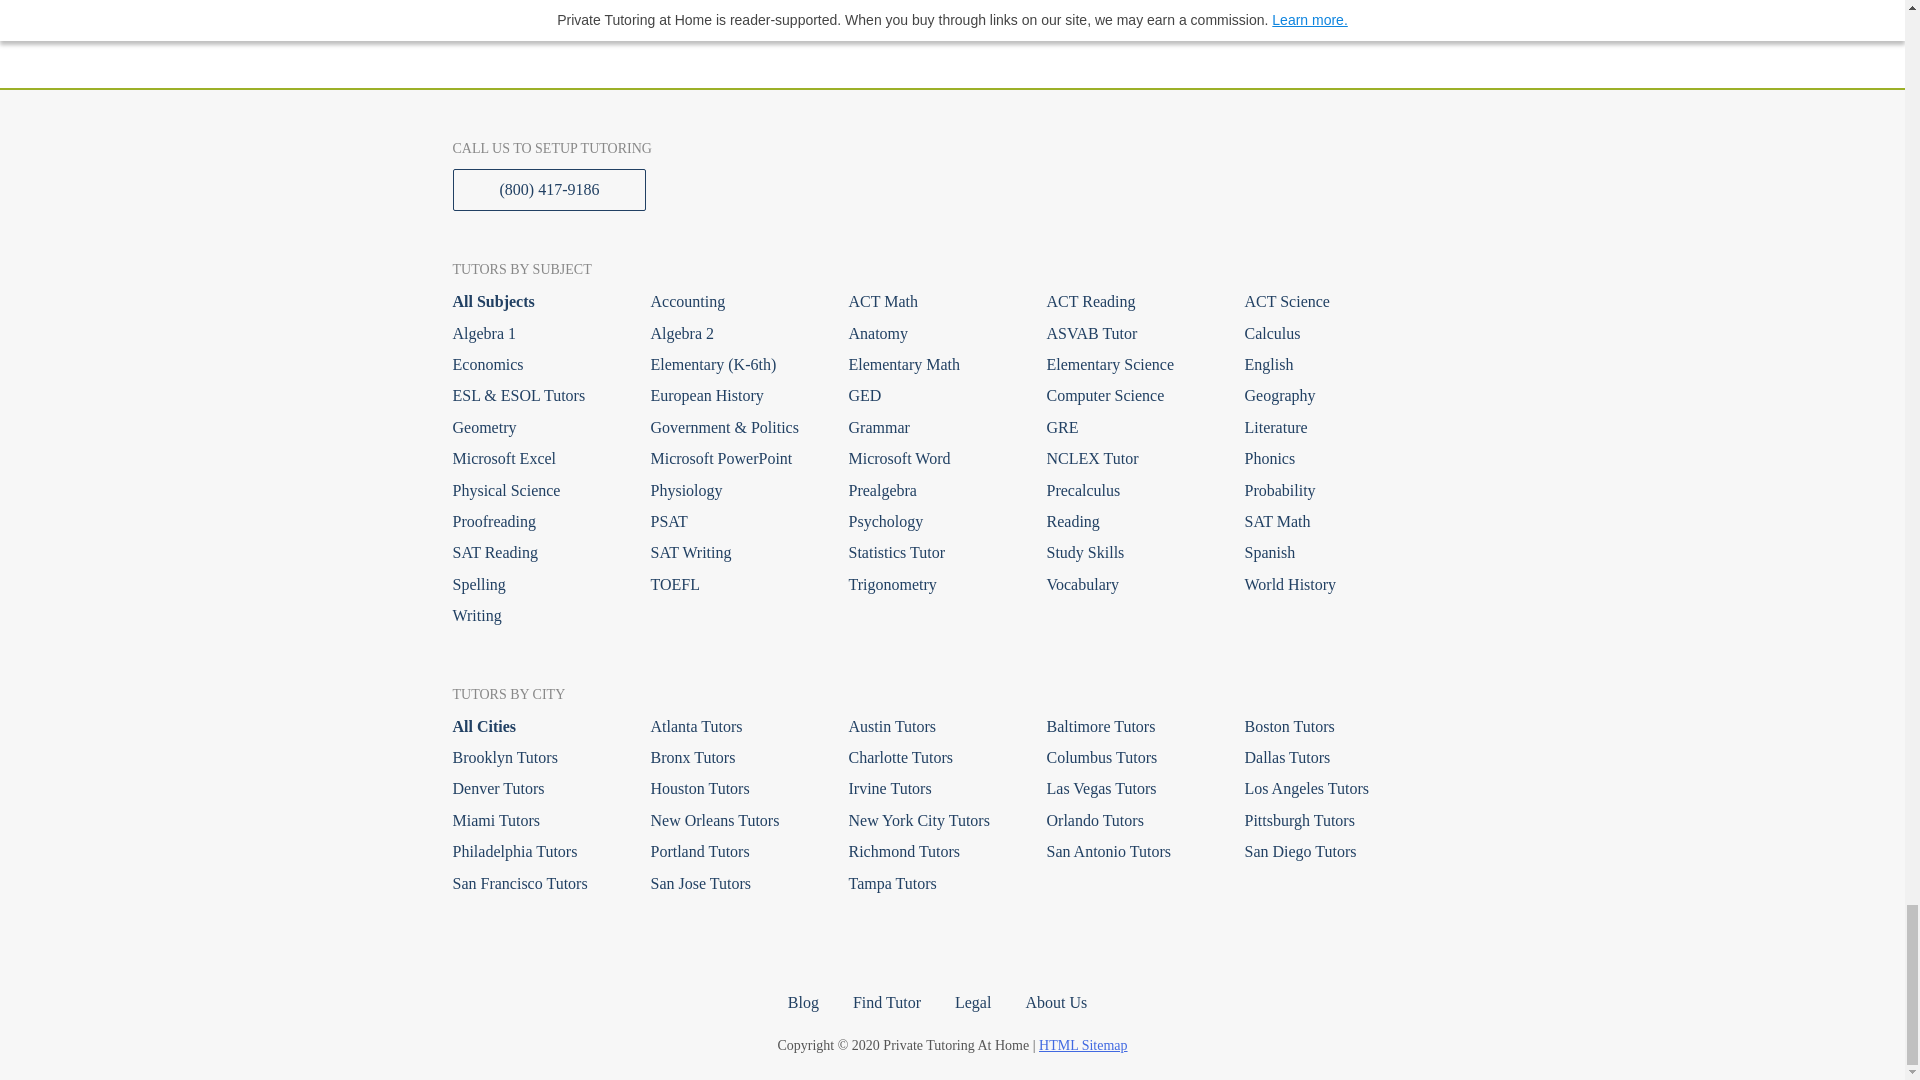 The width and height of the screenshot is (1920, 1080). I want to click on Algebra 1, so click(536, 333).